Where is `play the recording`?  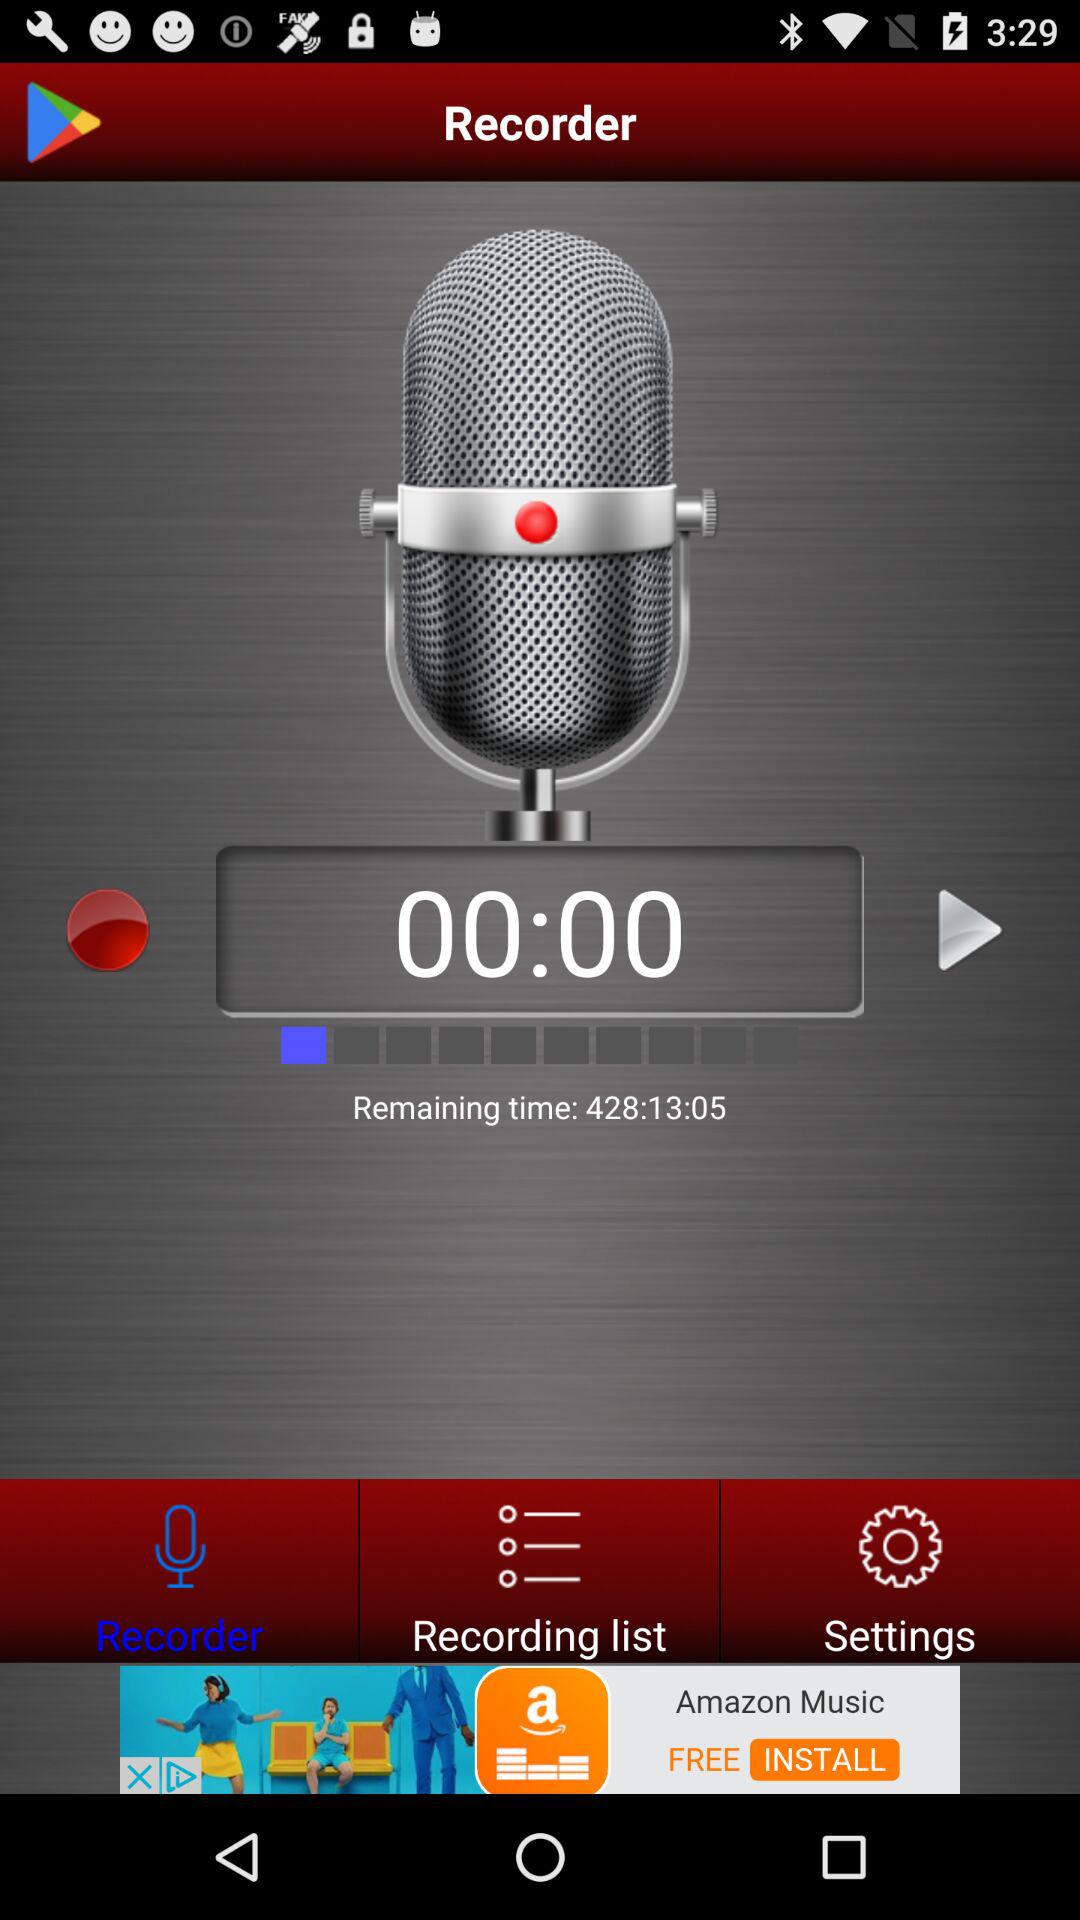
play the recording is located at coordinates (972, 930).